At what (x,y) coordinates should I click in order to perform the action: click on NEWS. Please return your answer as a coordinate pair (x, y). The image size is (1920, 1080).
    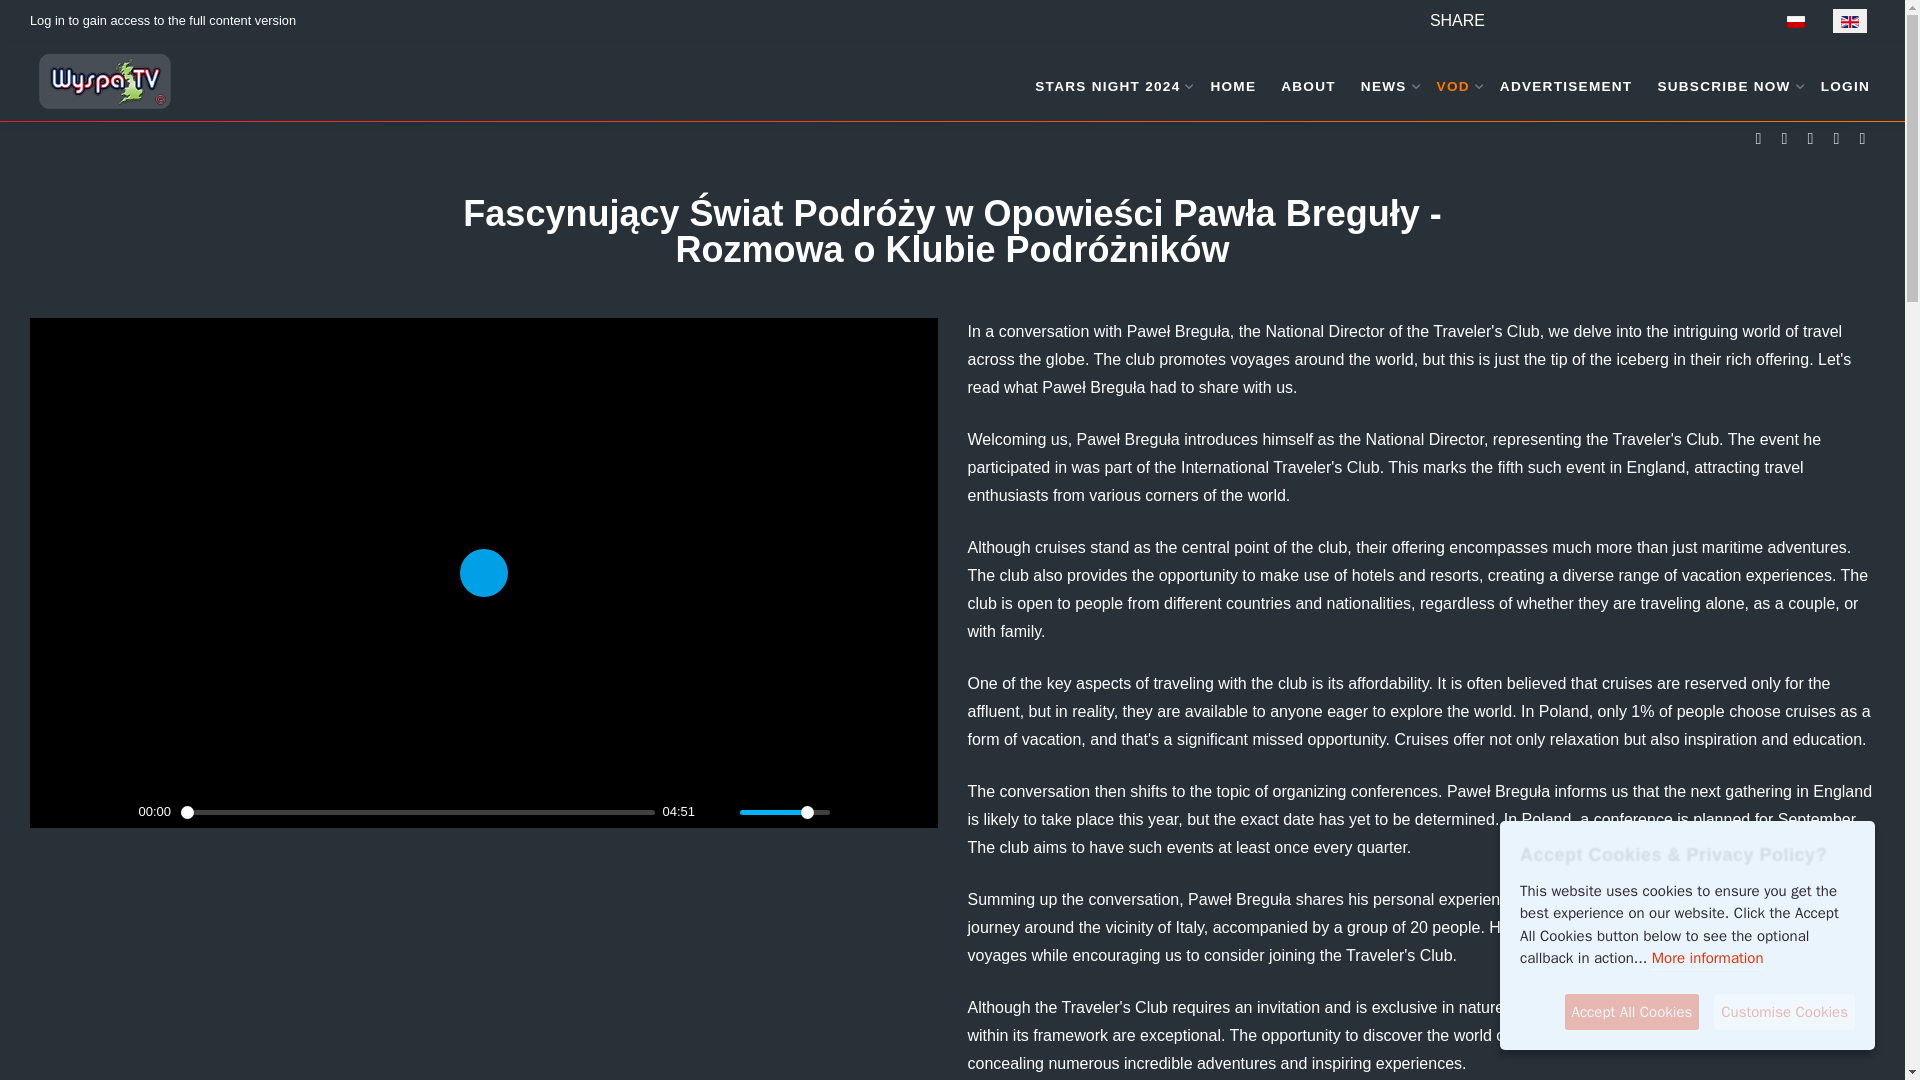
    Looking at the image, I should click on (1386, 82).